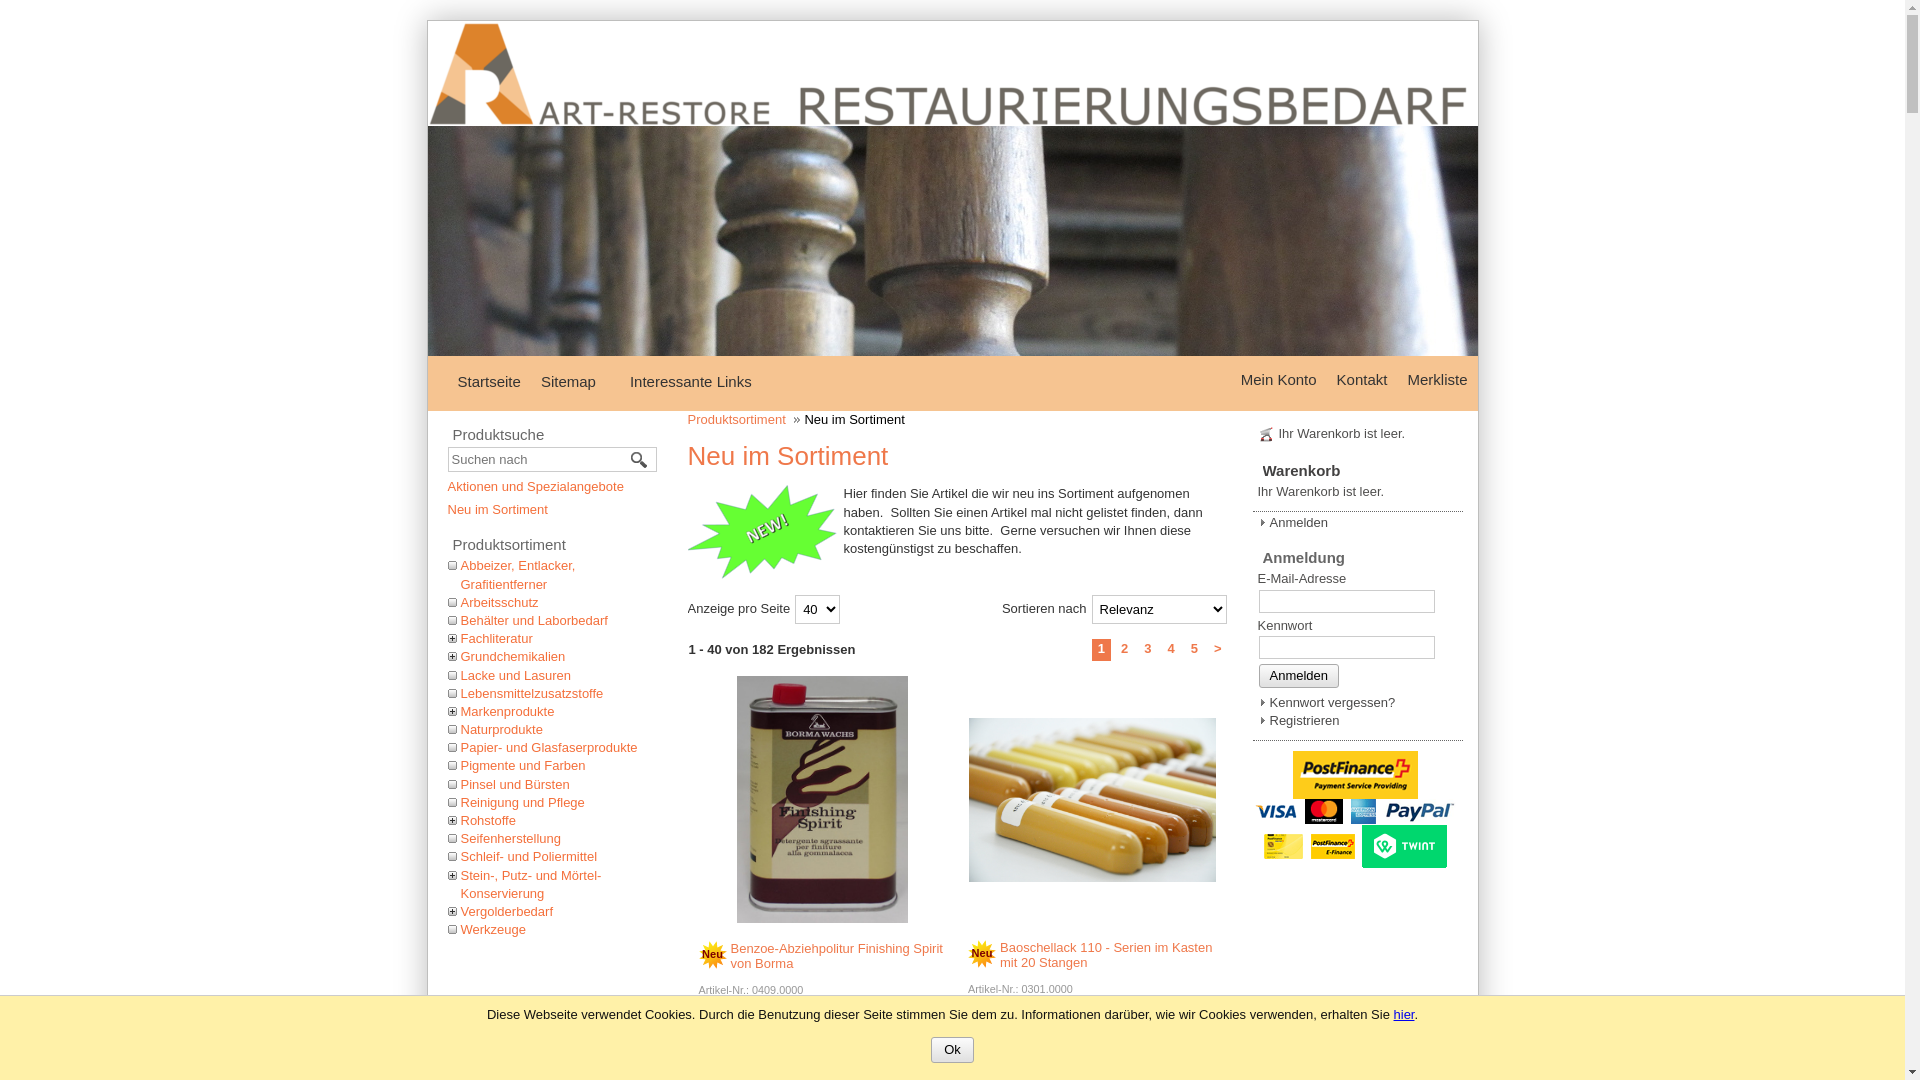 Image resolution: width=1920 pixels, height=1080 pixels. I want to click on Lacke und Lasuren, so click(516, 674).